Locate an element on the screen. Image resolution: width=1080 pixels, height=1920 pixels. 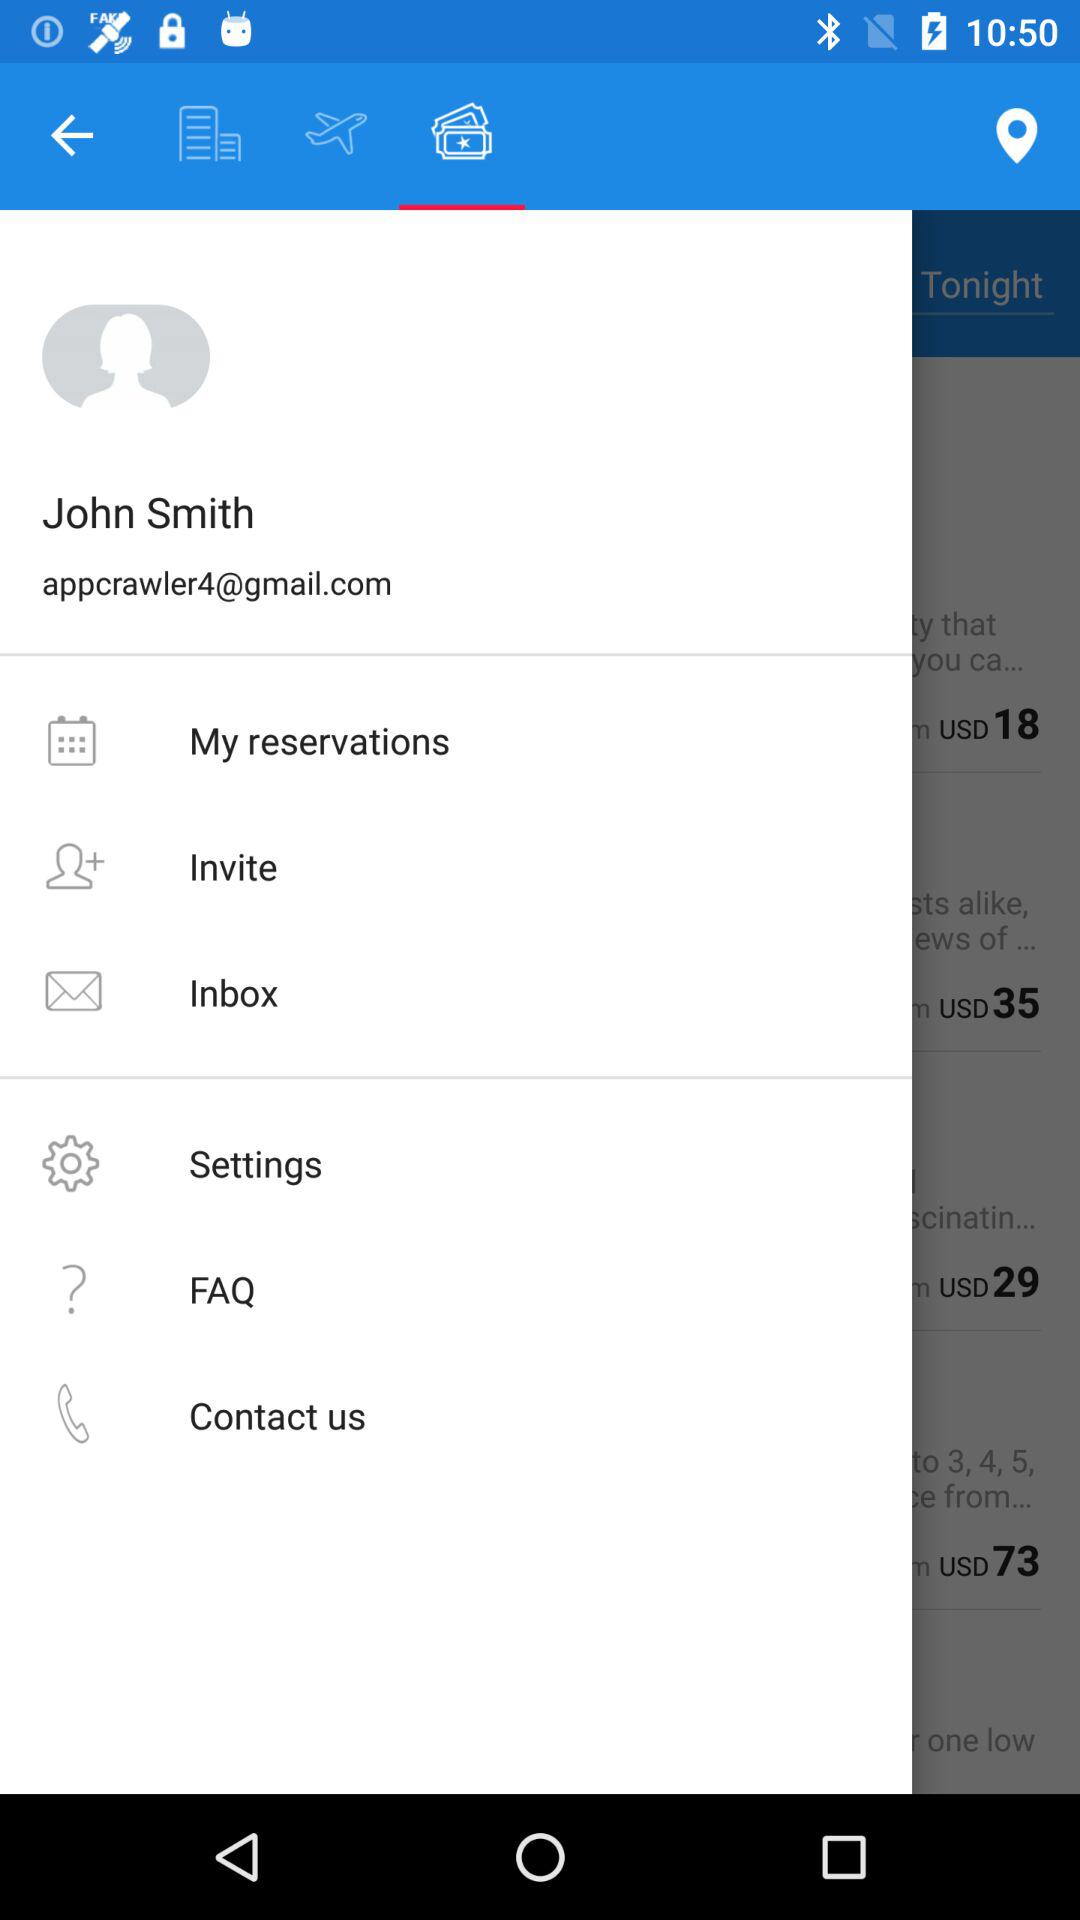
click the icon on the right next to button which is on top left corner of the web page is located at coordinates (210, 133).